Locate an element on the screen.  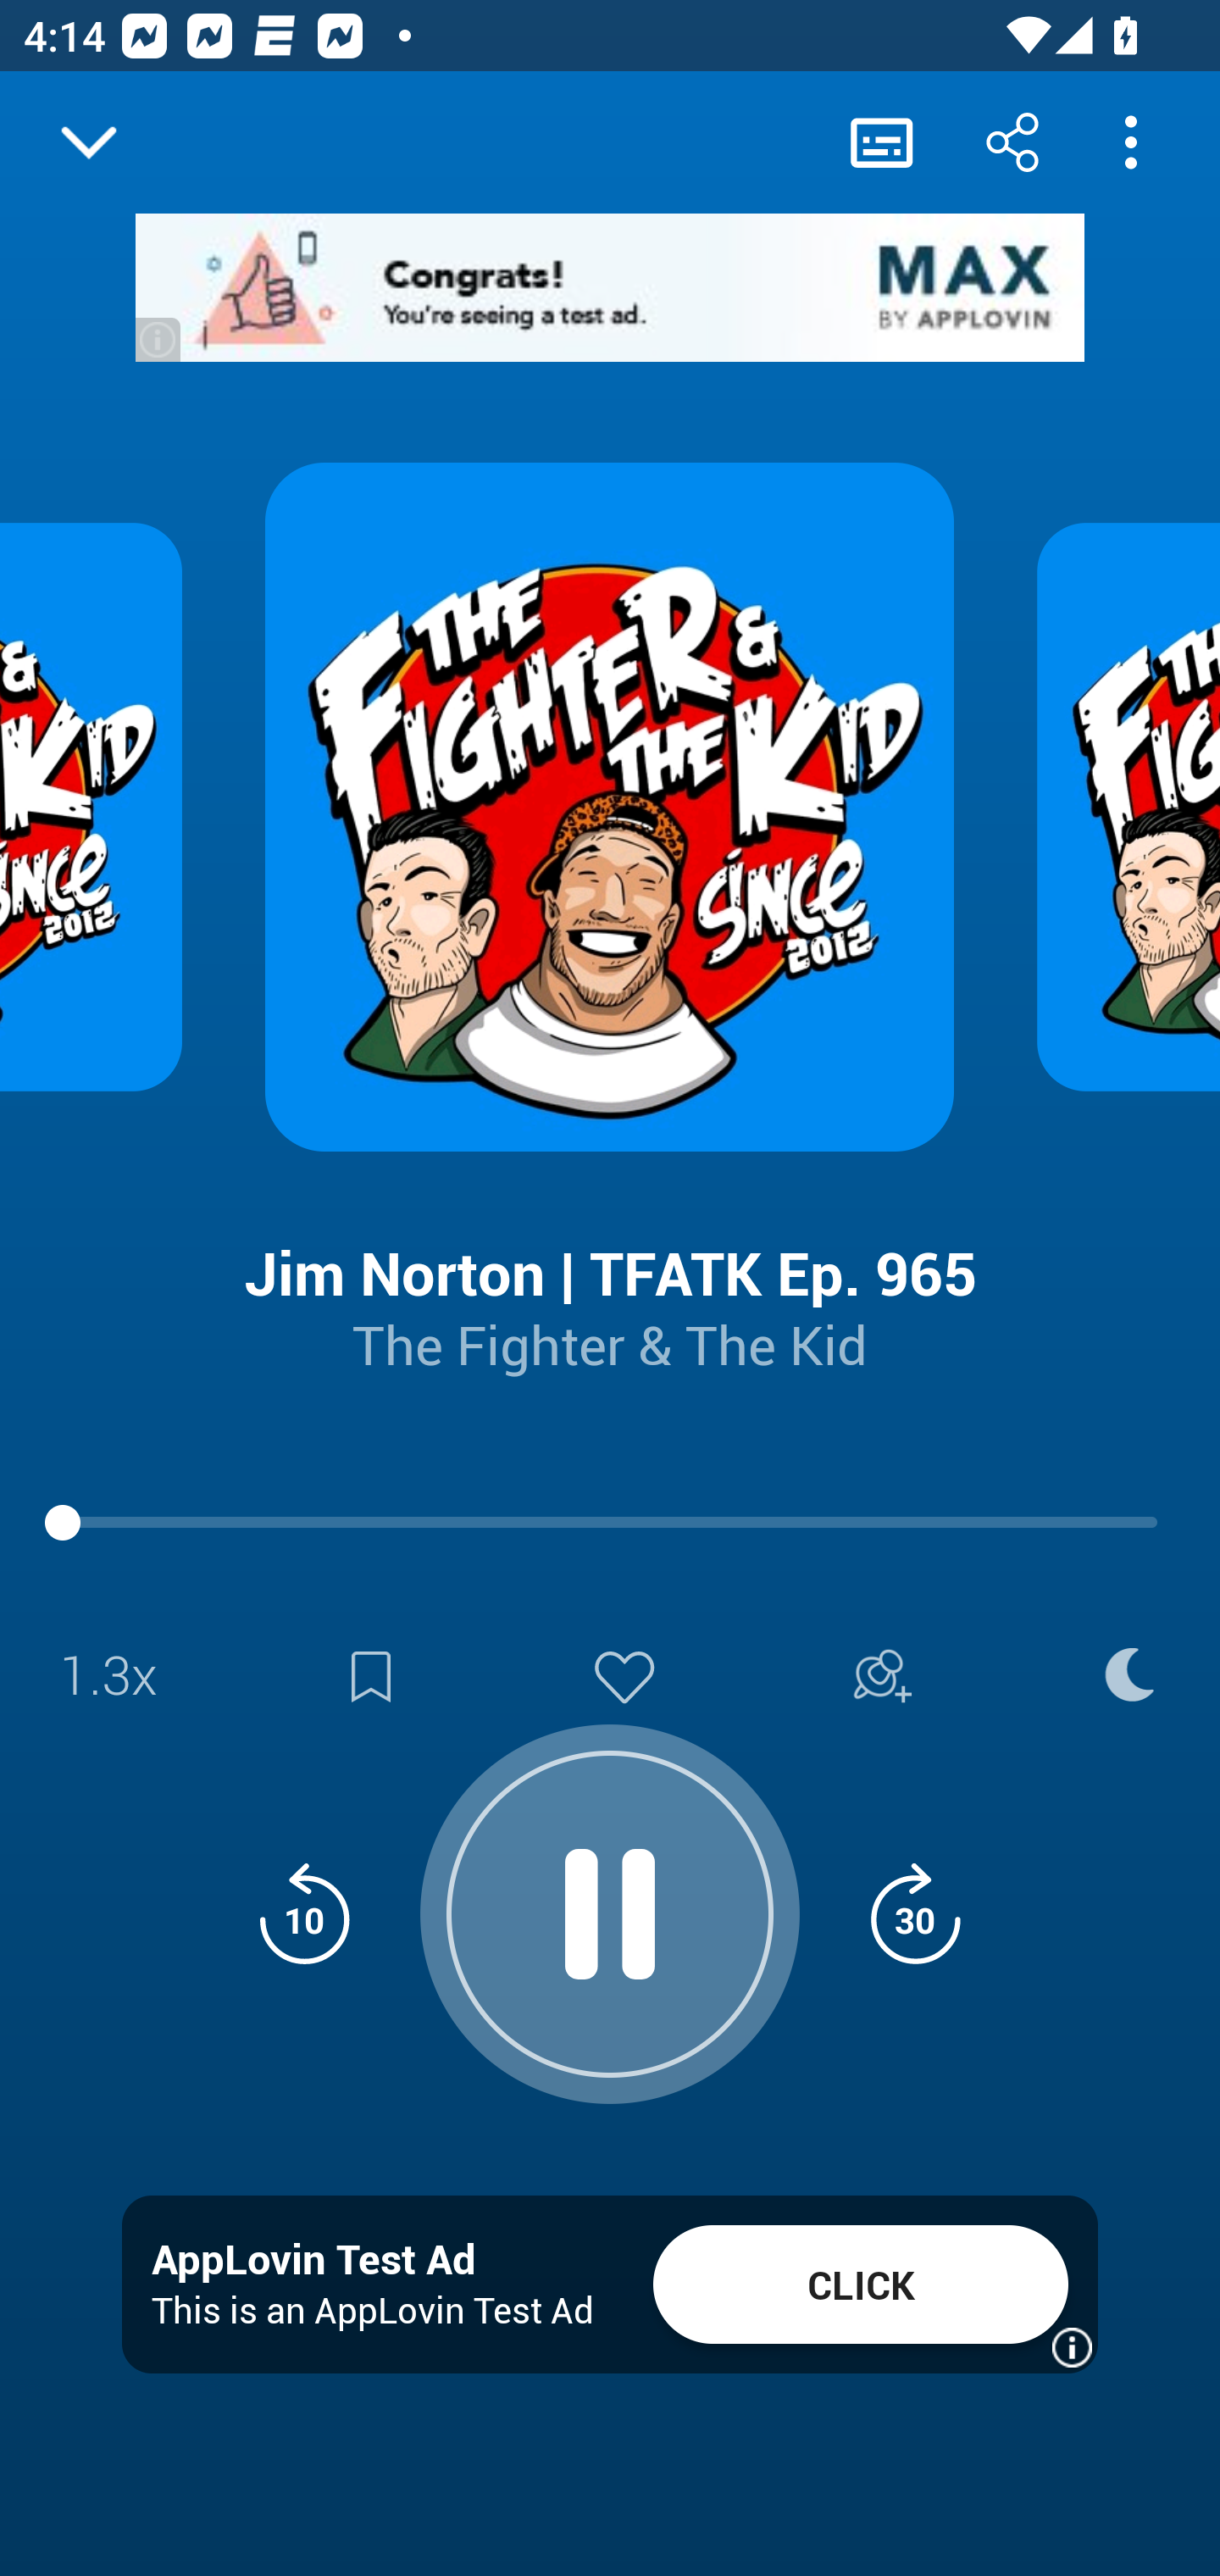
This is an AppLovin Test Ad is located at coordinates (373, 2310).